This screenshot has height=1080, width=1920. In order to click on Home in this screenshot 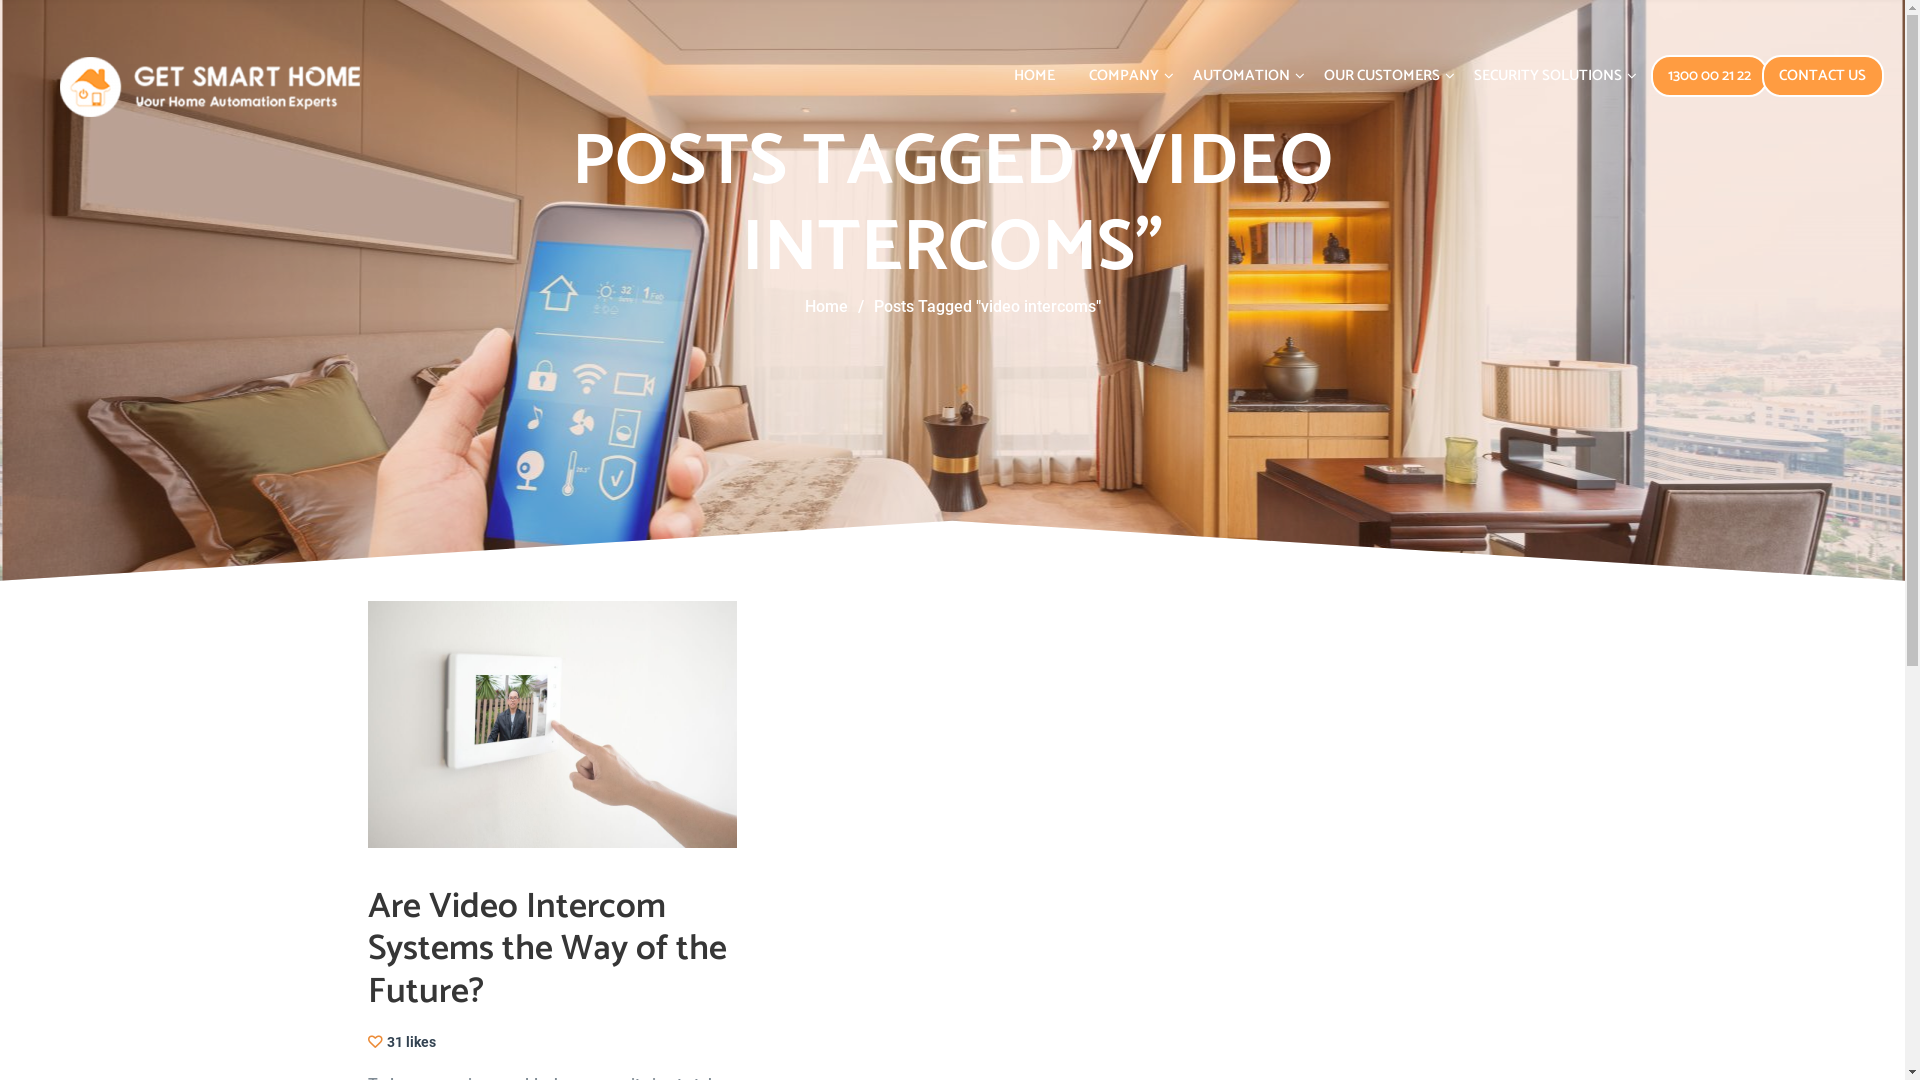, I will do `click(826, 306)`.